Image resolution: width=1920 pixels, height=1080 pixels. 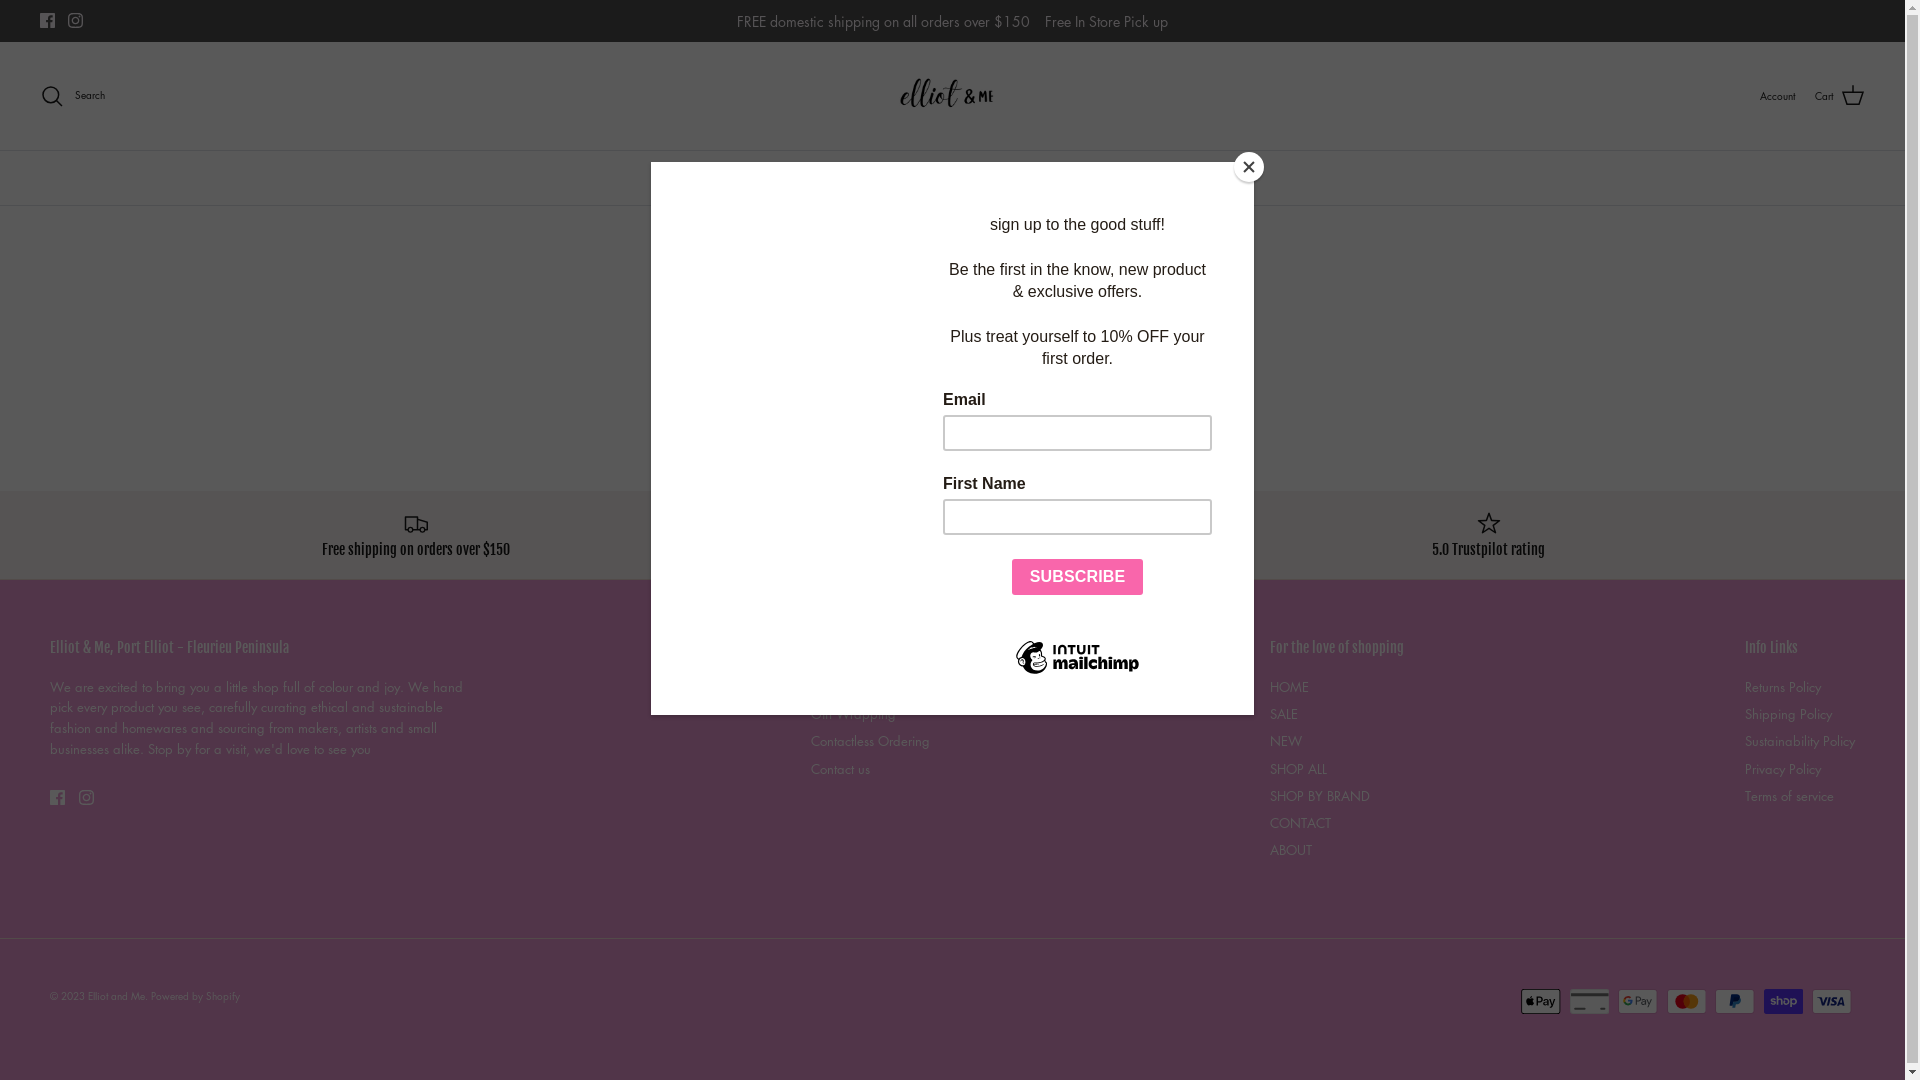 What do you see at coordinates (830, 178) in the screenshot?
I see `NEW` at bounding box center [830, 178].